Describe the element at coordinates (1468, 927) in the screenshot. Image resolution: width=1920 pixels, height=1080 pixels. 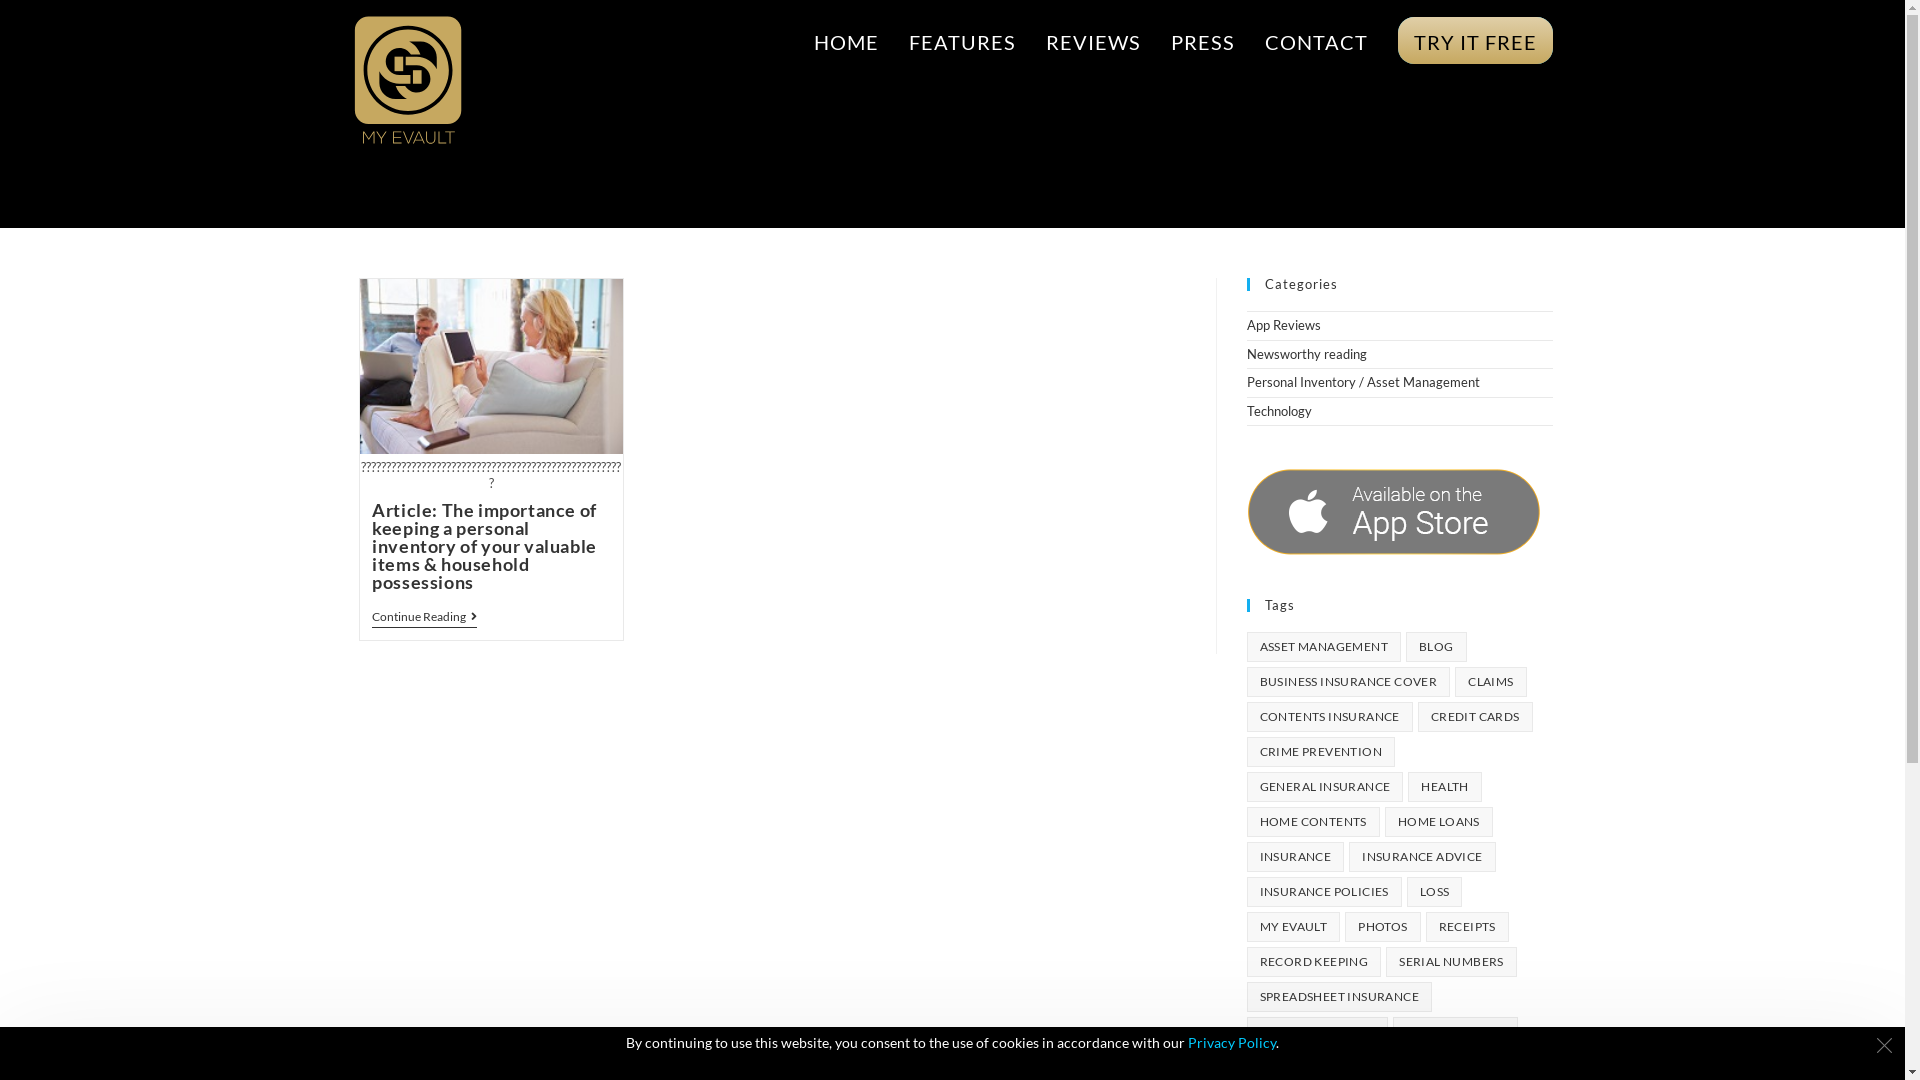
I see `RECEIPTS` at that location.